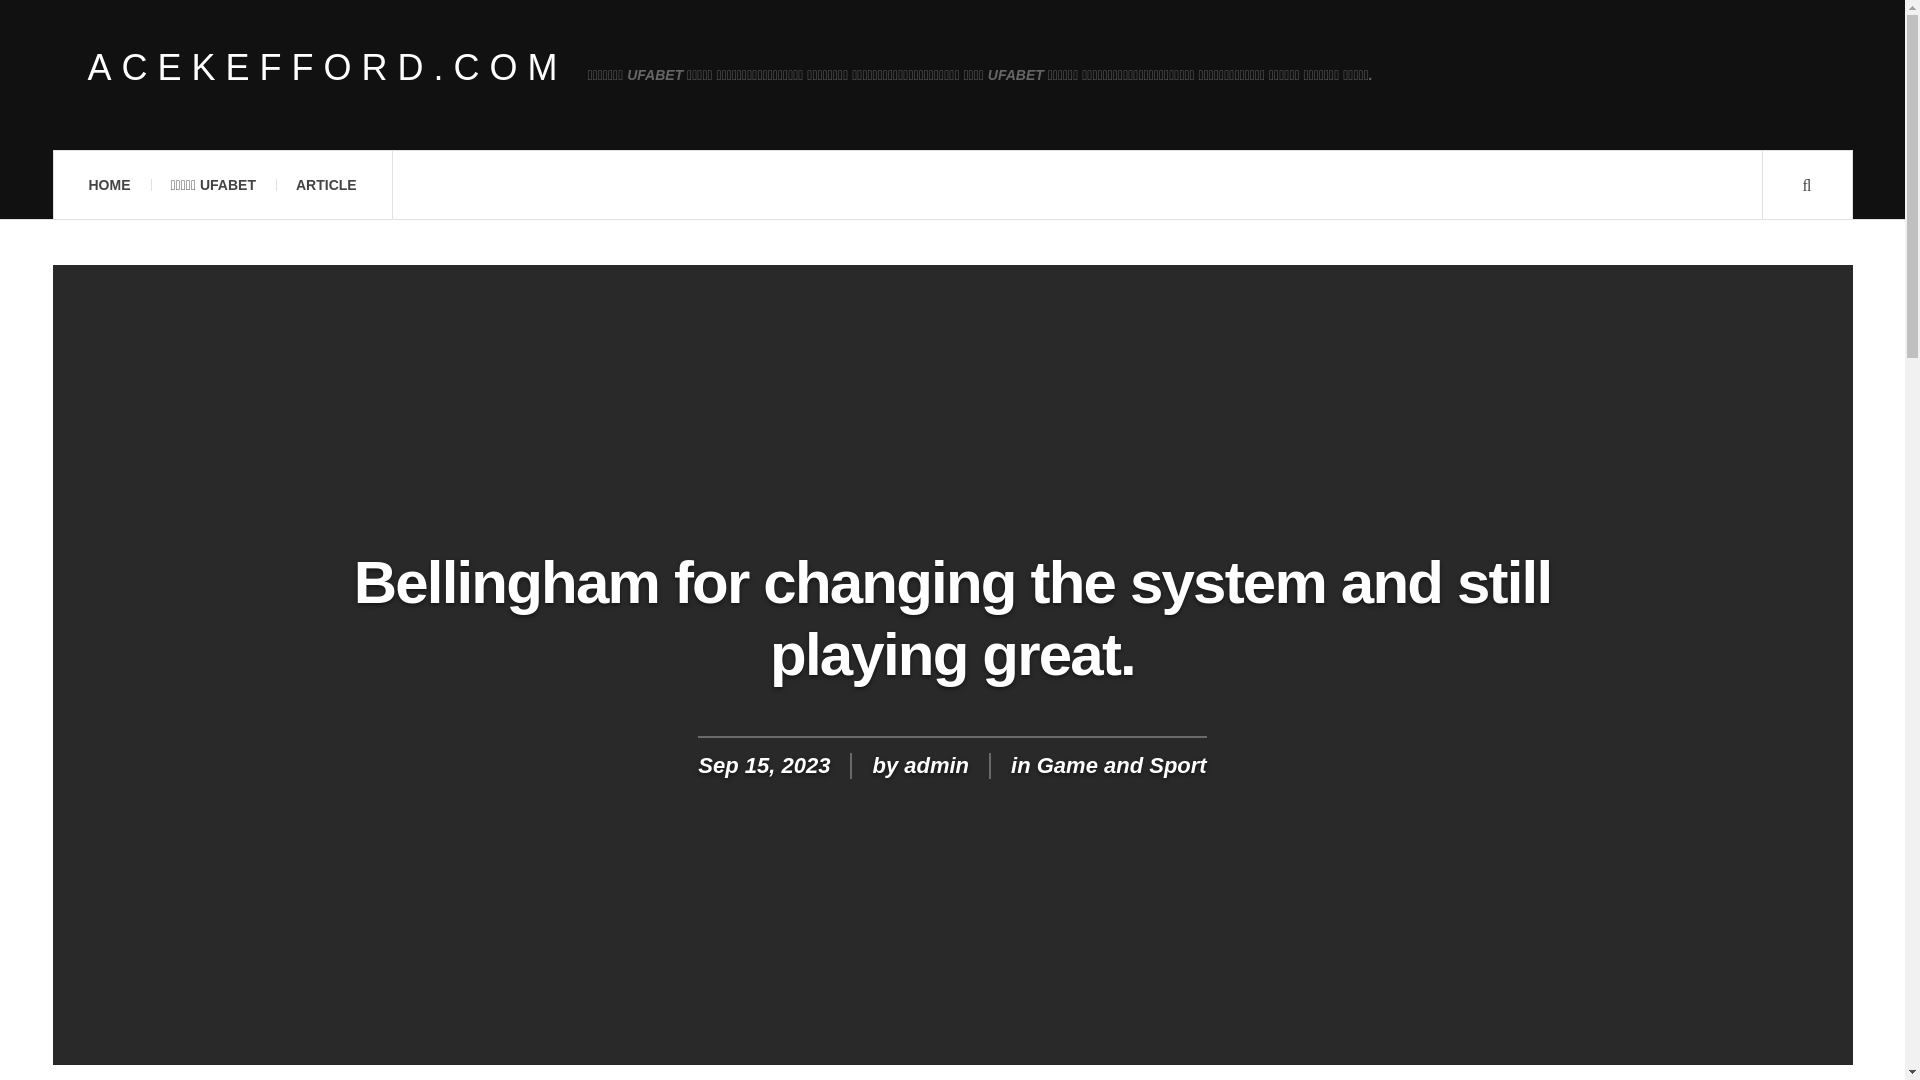  I want to click on View all posts in Game and Sport, so click(1122, 764).